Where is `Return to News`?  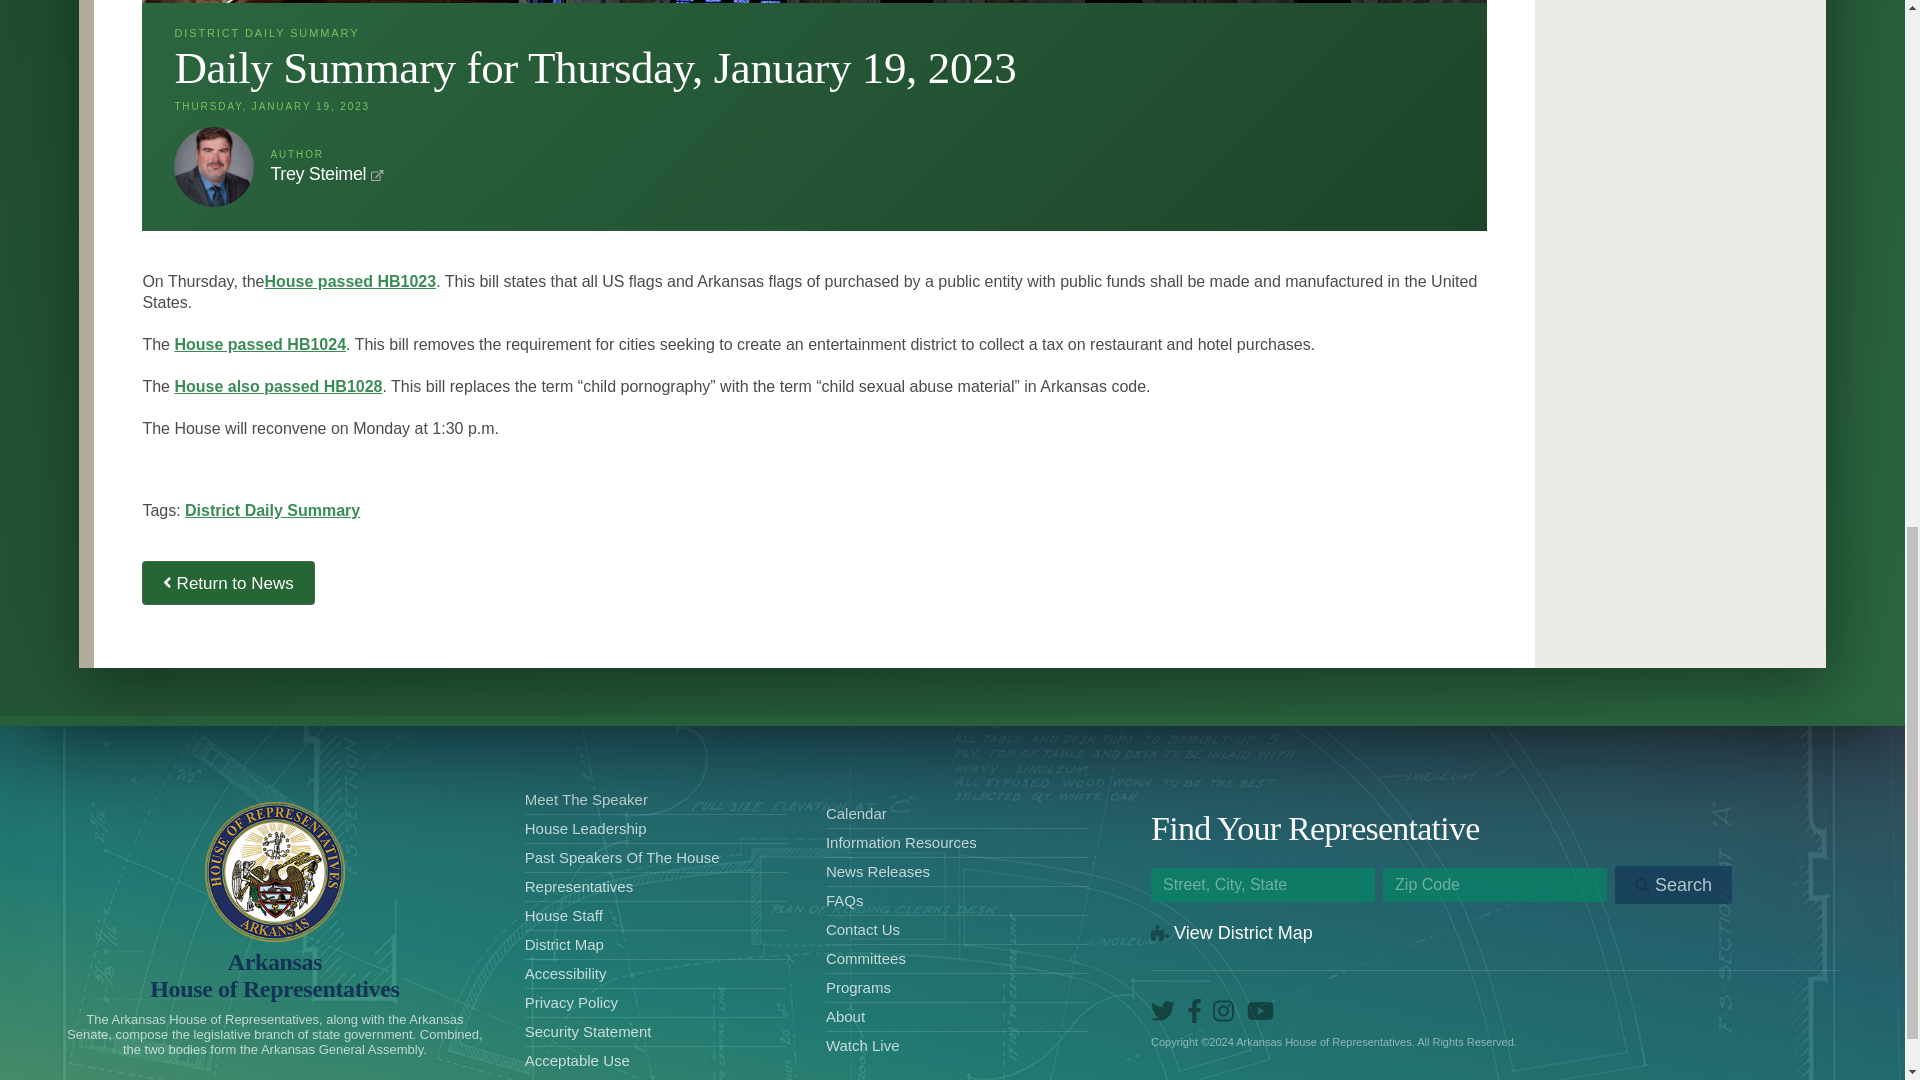 Return to News is located at coordinates (228, 582).